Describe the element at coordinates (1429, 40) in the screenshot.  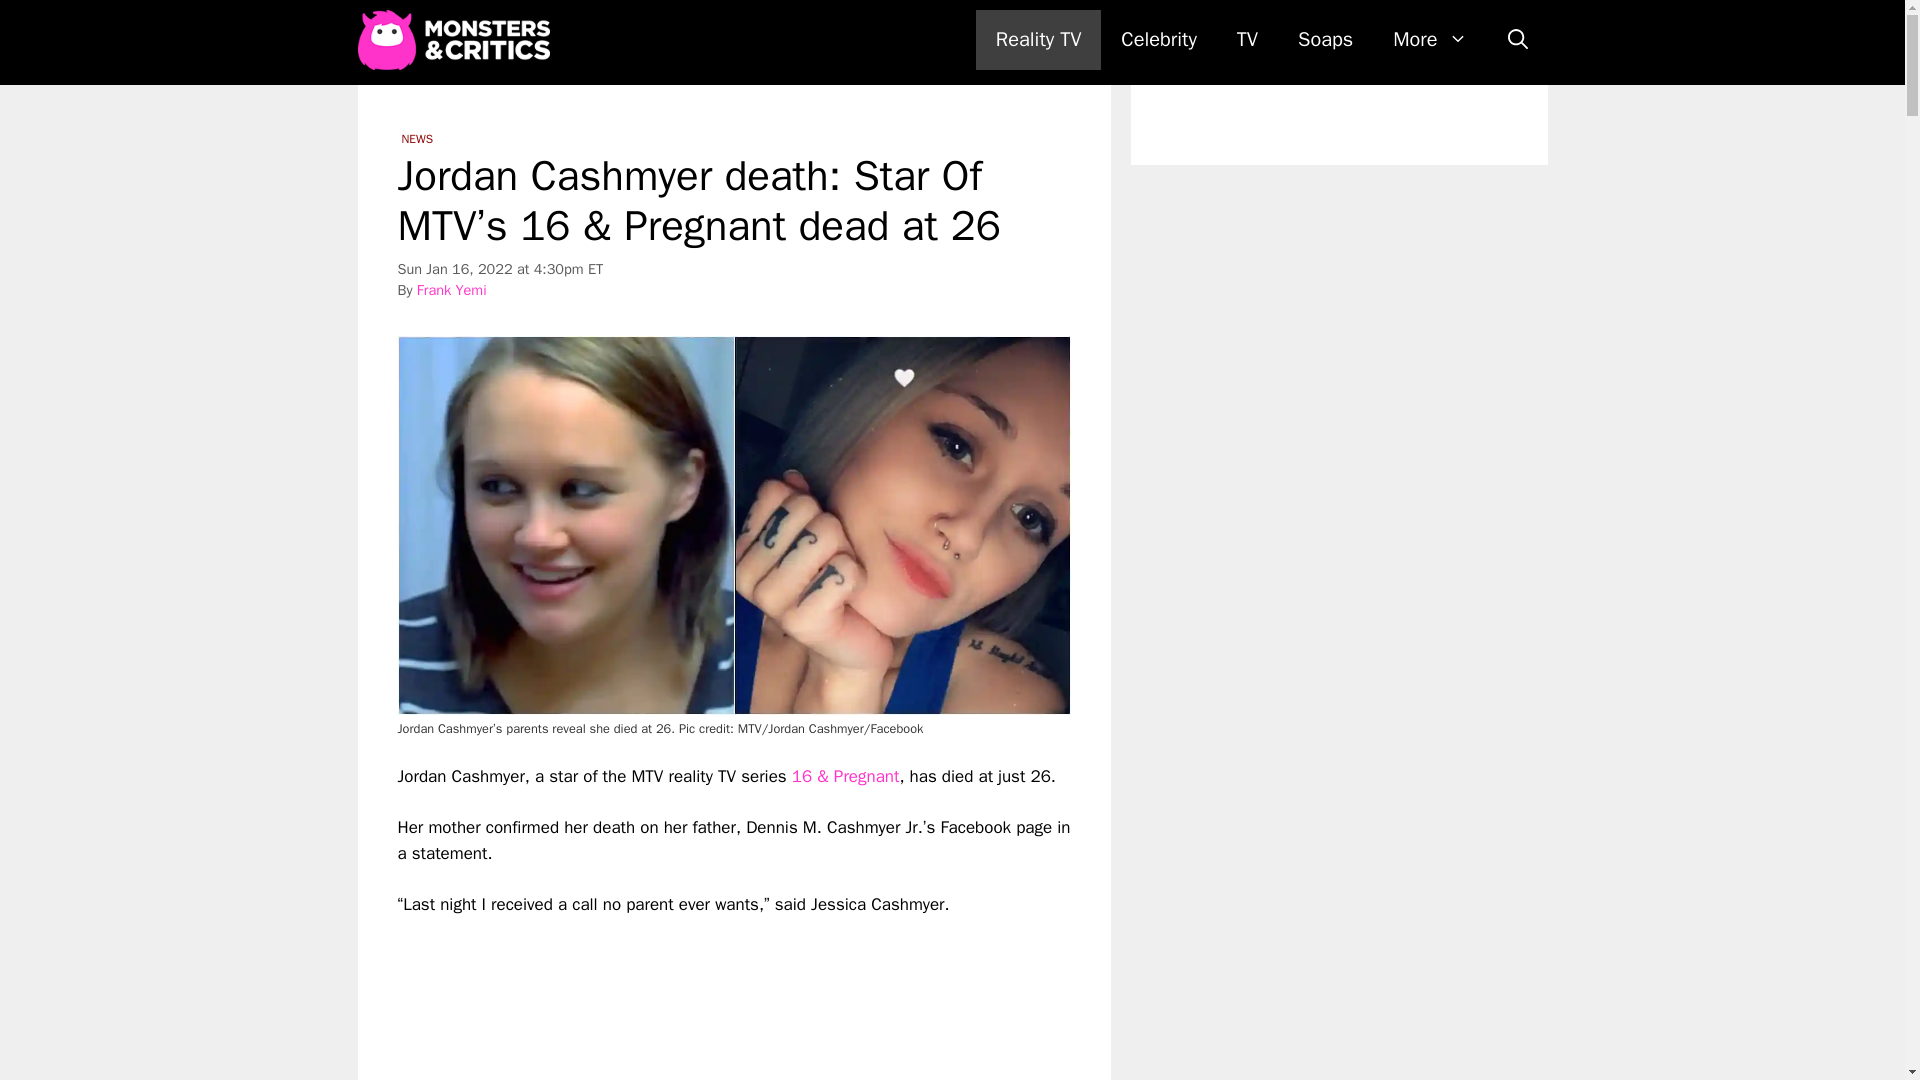
I see `More` at that location.